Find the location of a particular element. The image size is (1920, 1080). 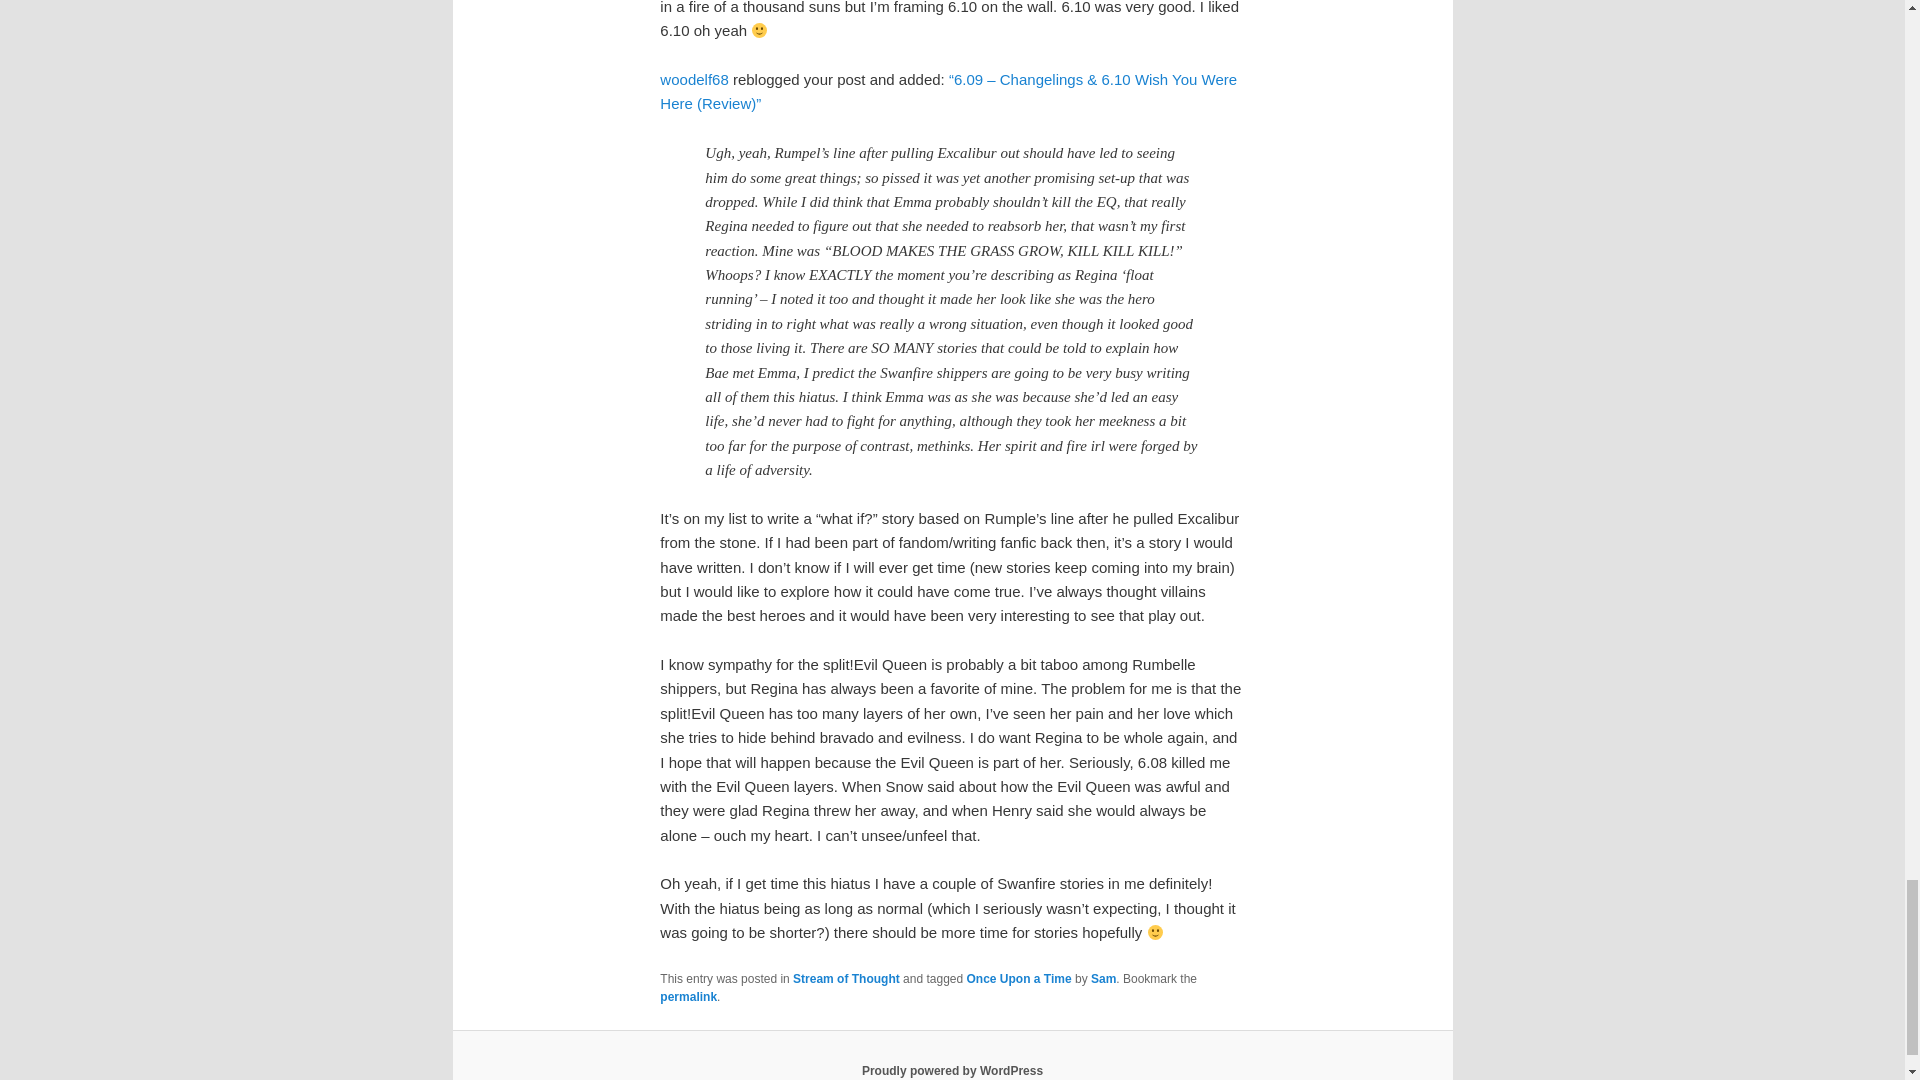

Once Upon a Time is located at coordinates (1018, 979).